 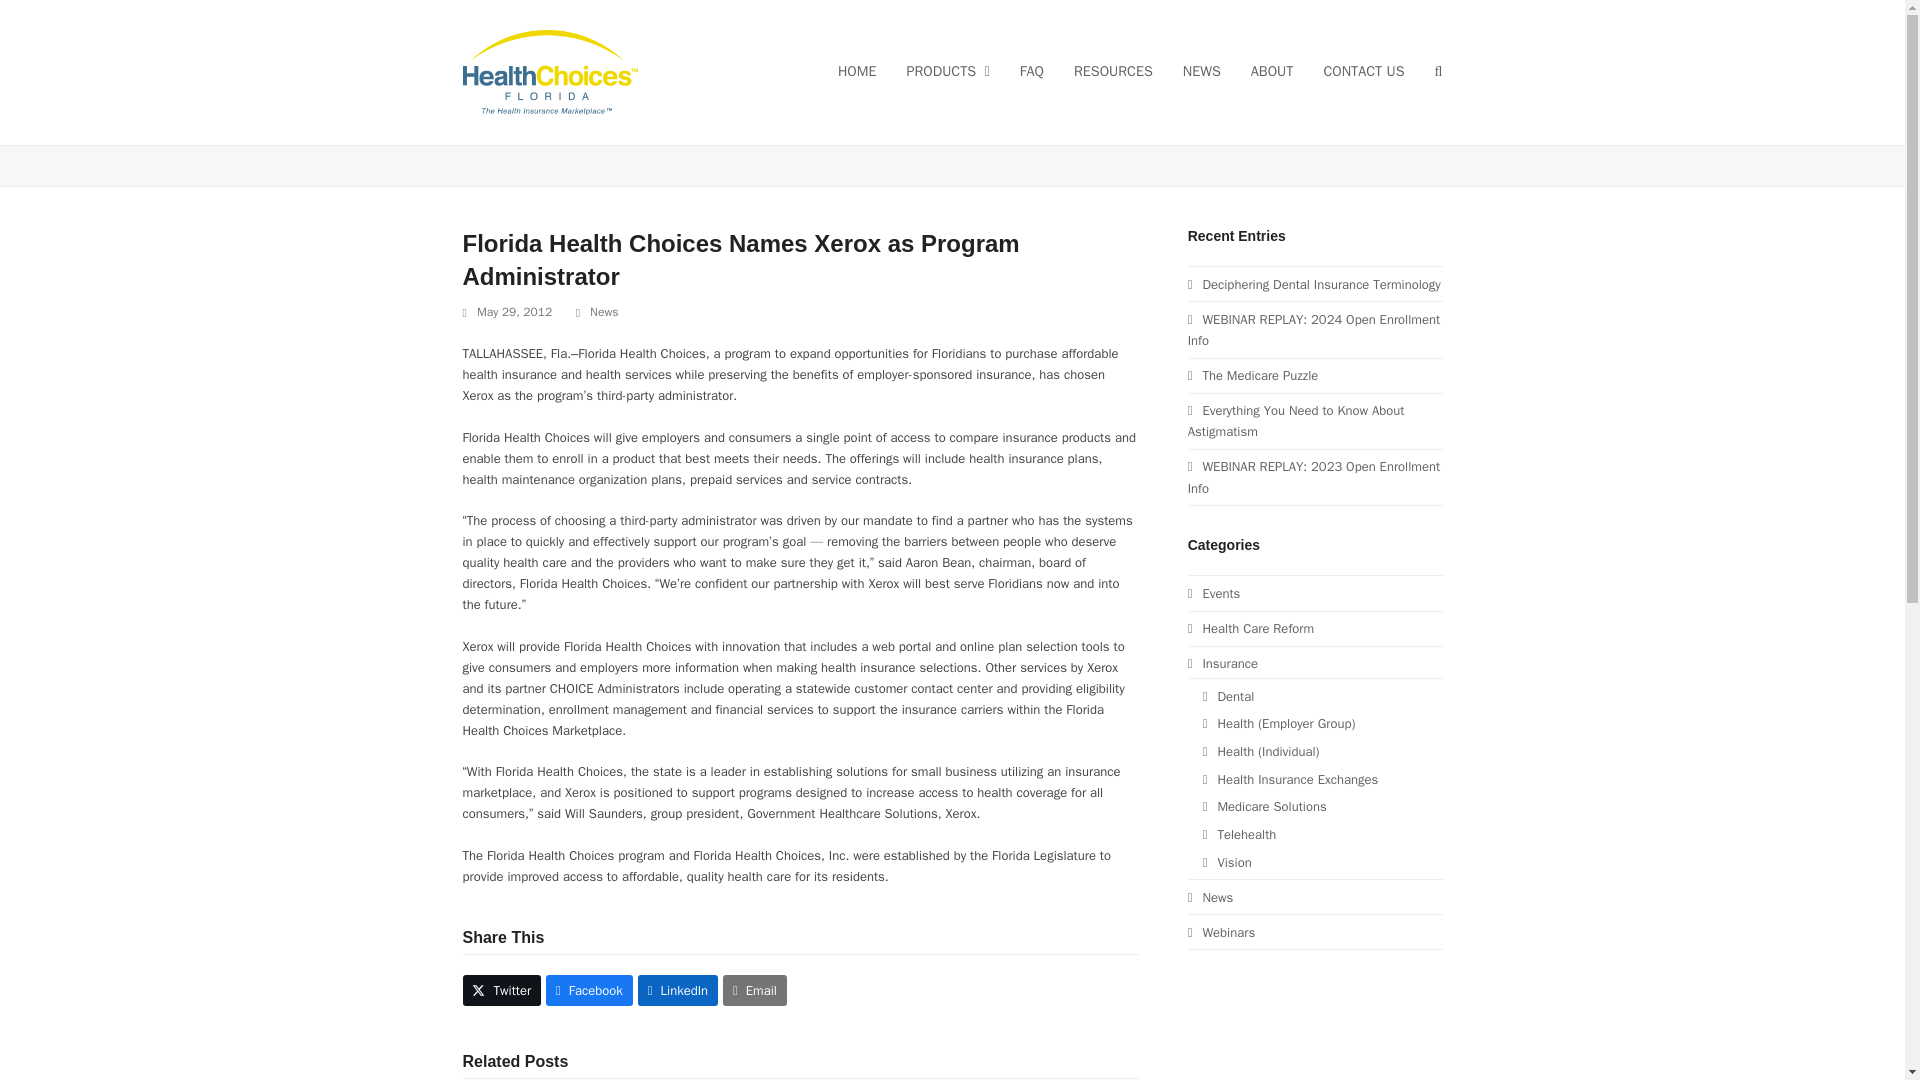 I want to click on Events, so click(x=1214, y=593).